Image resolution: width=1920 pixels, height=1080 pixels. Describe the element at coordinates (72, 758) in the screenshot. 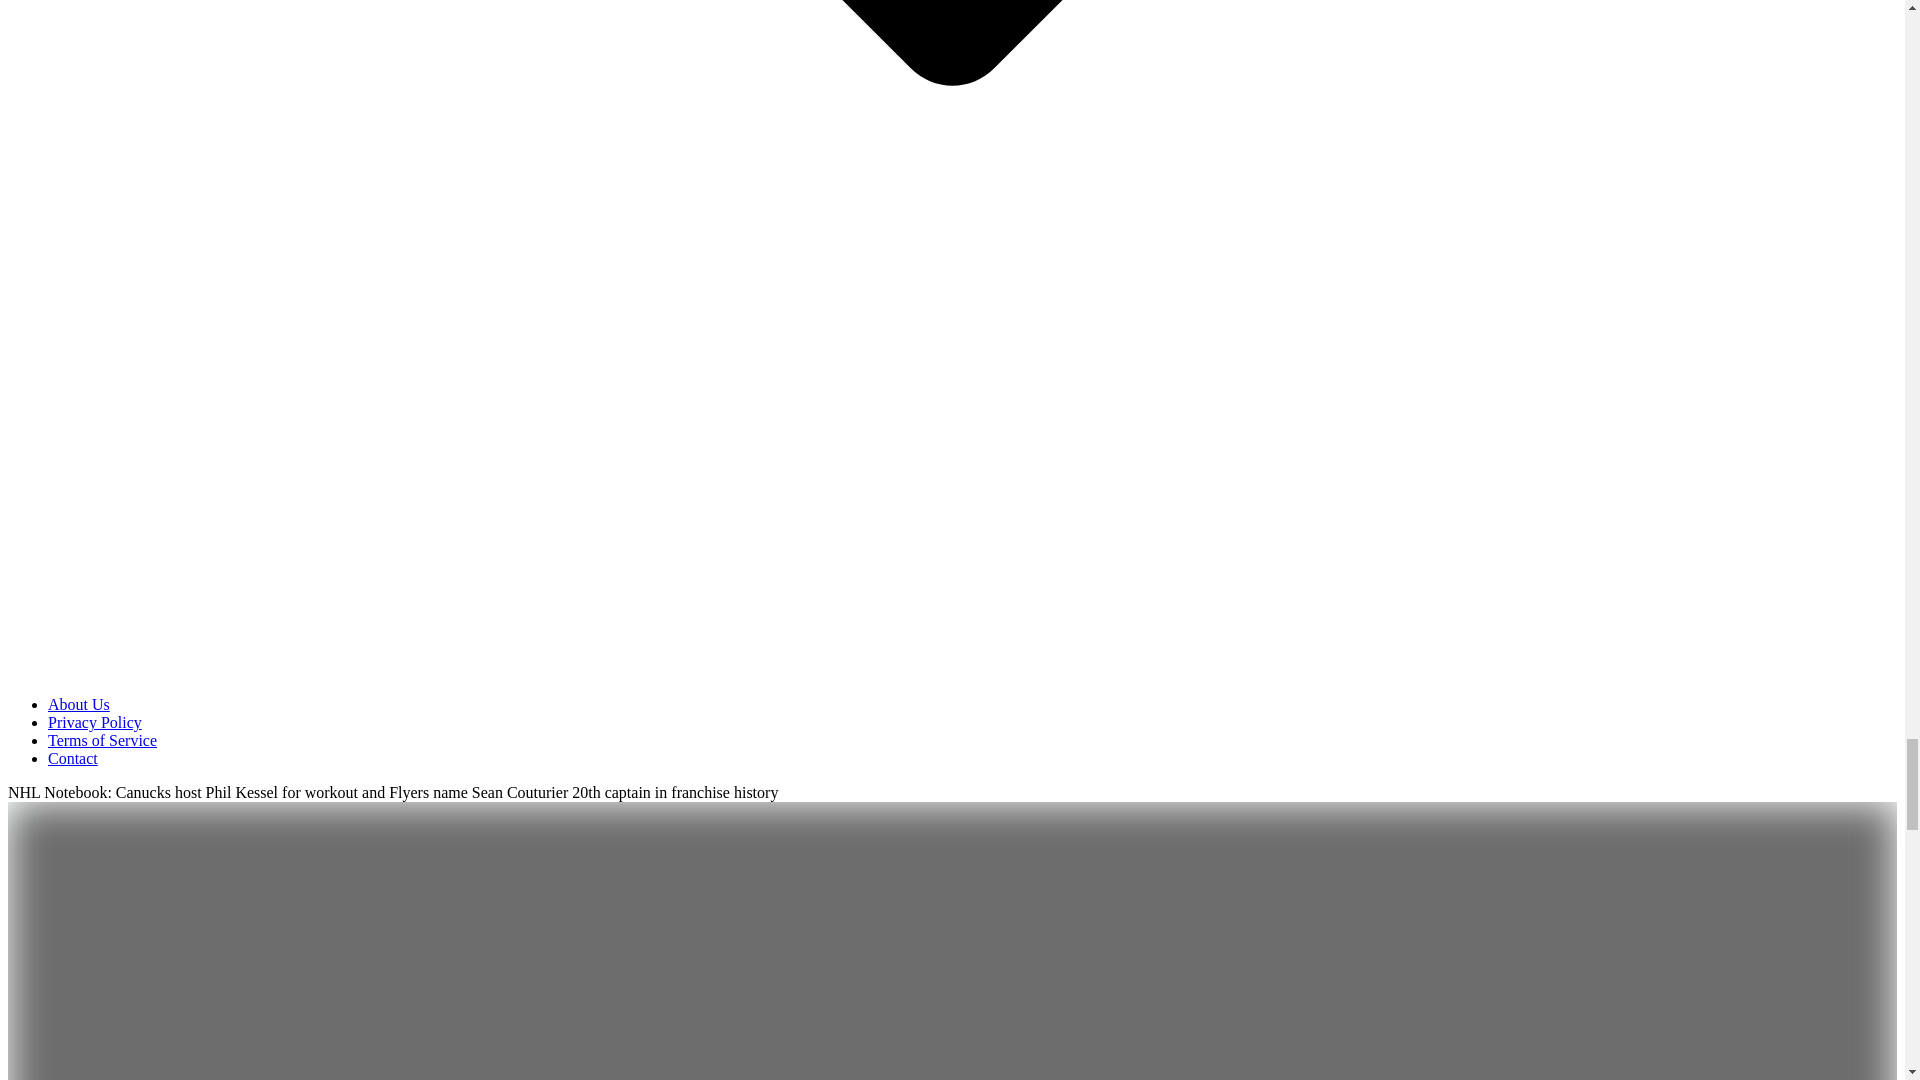

I see `Contact` at that location.